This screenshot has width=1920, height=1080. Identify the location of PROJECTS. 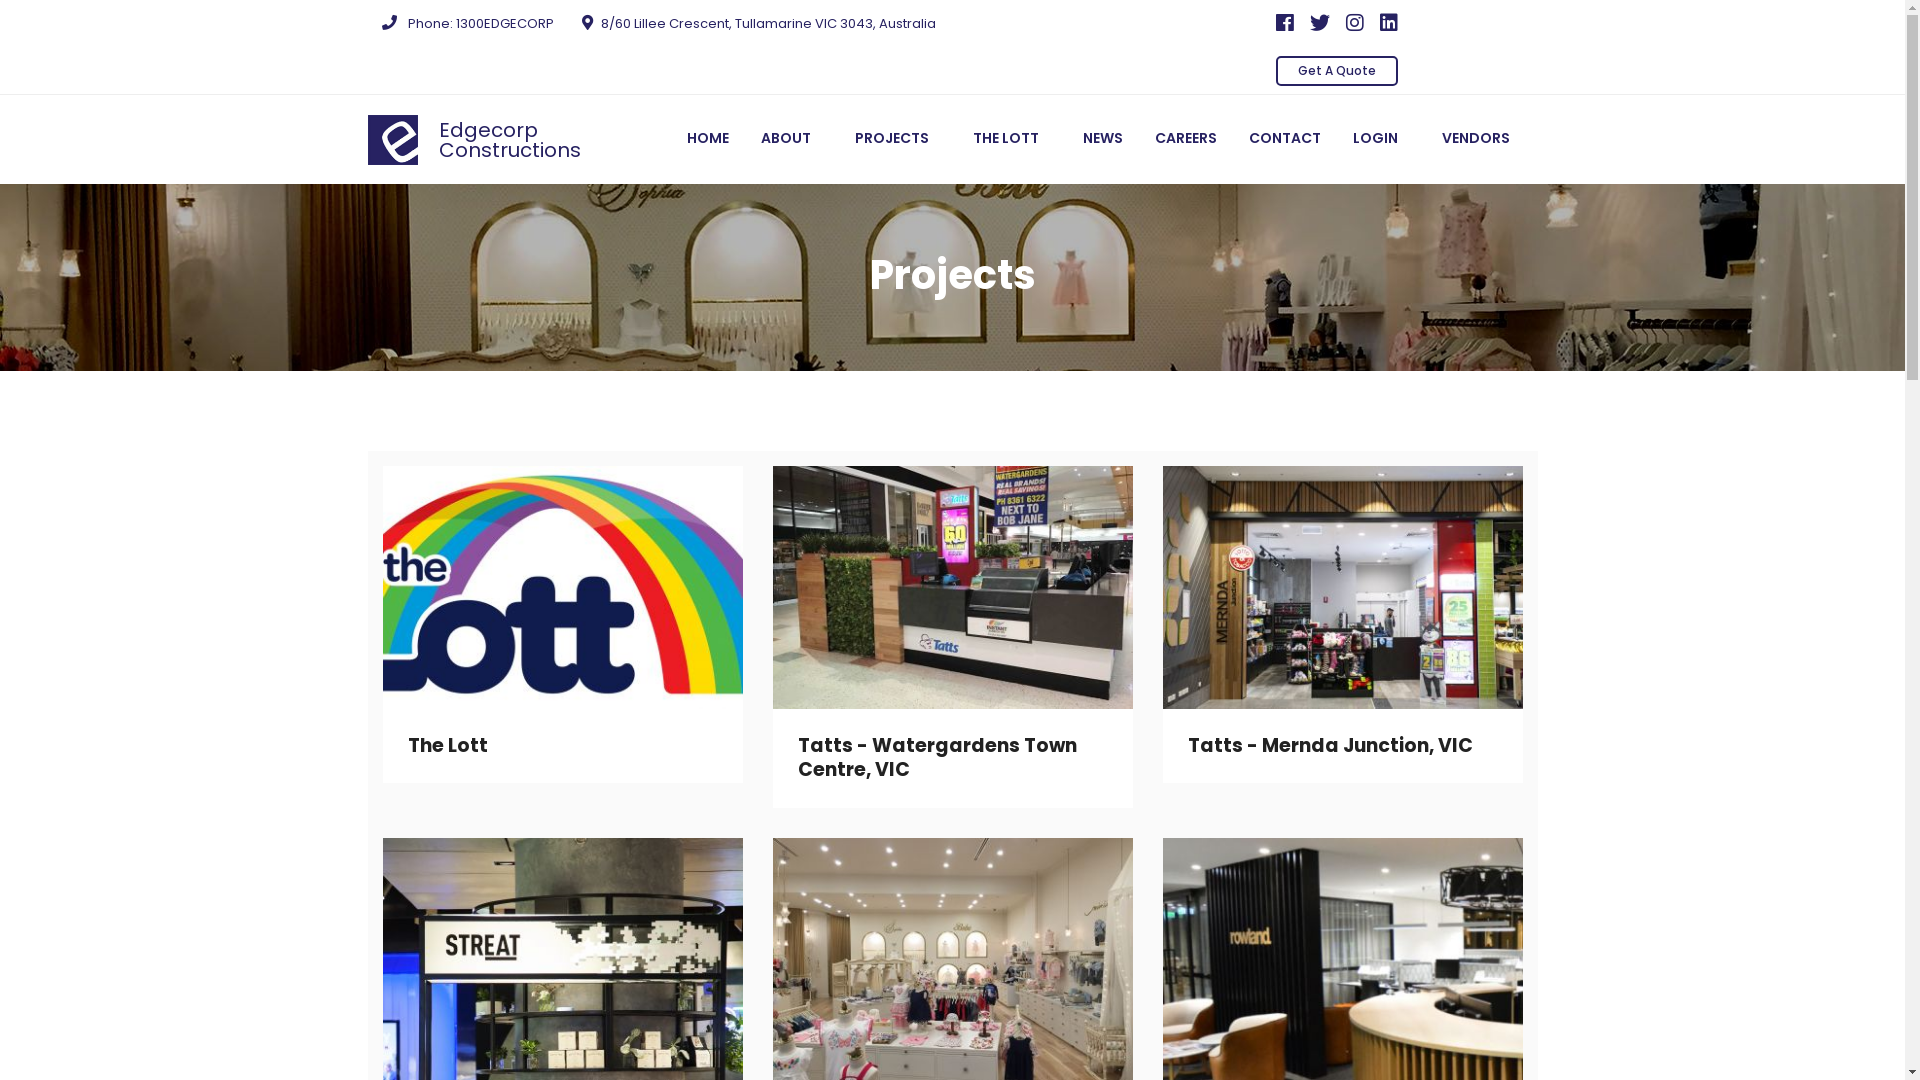
(897, 139).